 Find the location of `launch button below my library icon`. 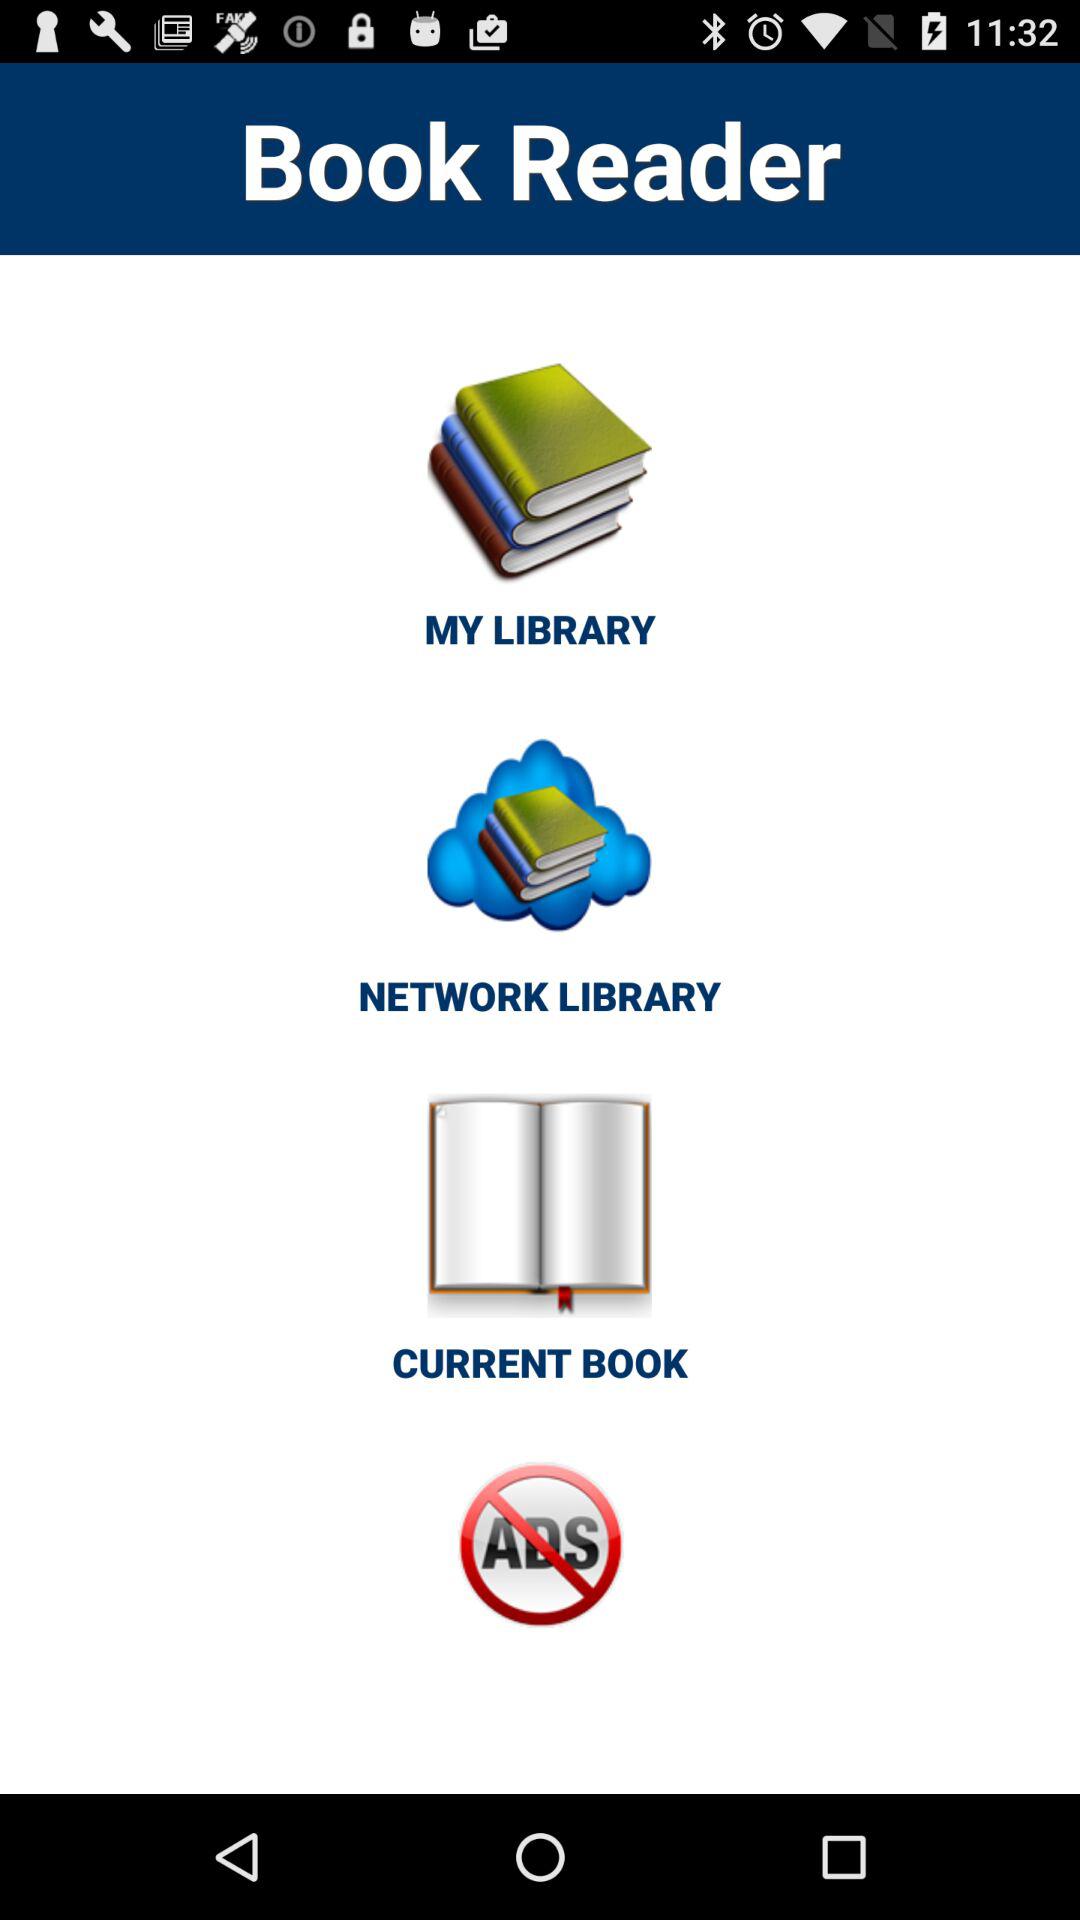

launch button below my library icon is located at coordinates (539, 884).